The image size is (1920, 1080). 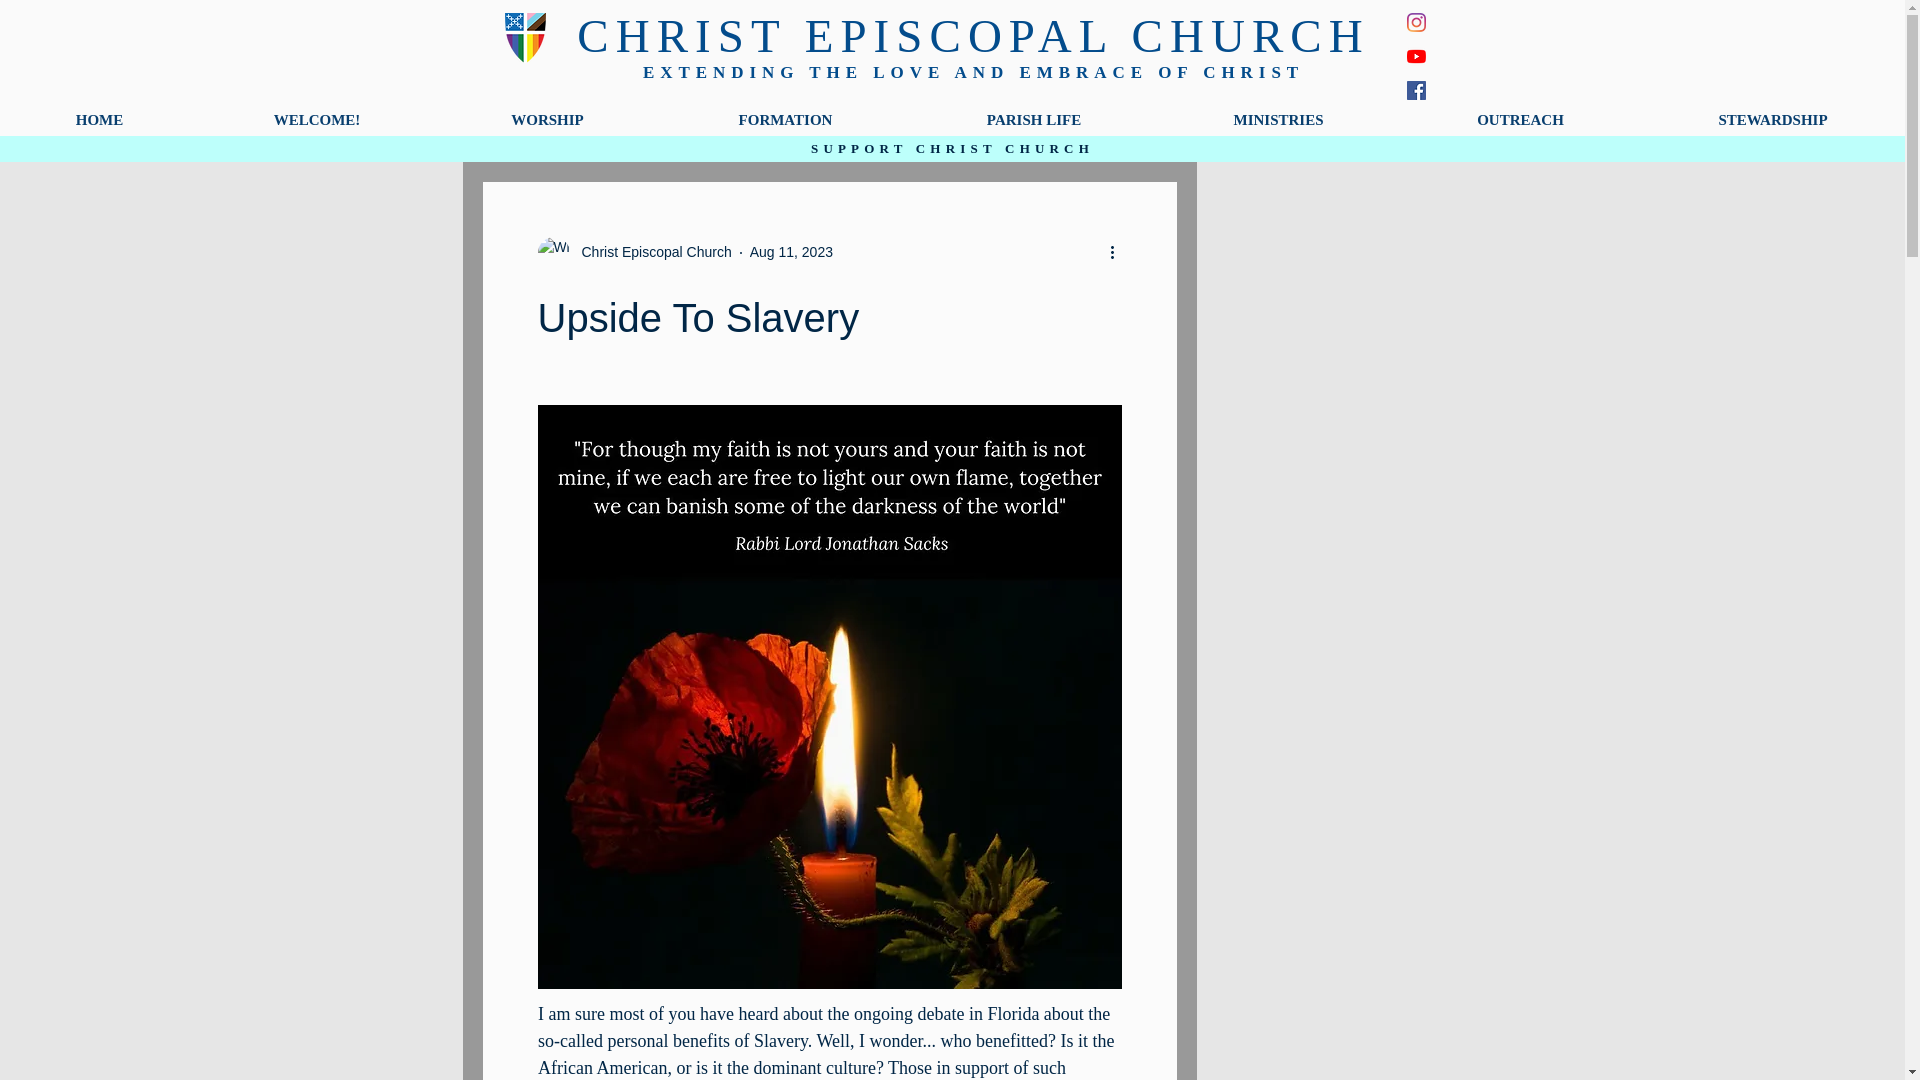 I want to click on OUTREACH, so click(x=1520, y=119).